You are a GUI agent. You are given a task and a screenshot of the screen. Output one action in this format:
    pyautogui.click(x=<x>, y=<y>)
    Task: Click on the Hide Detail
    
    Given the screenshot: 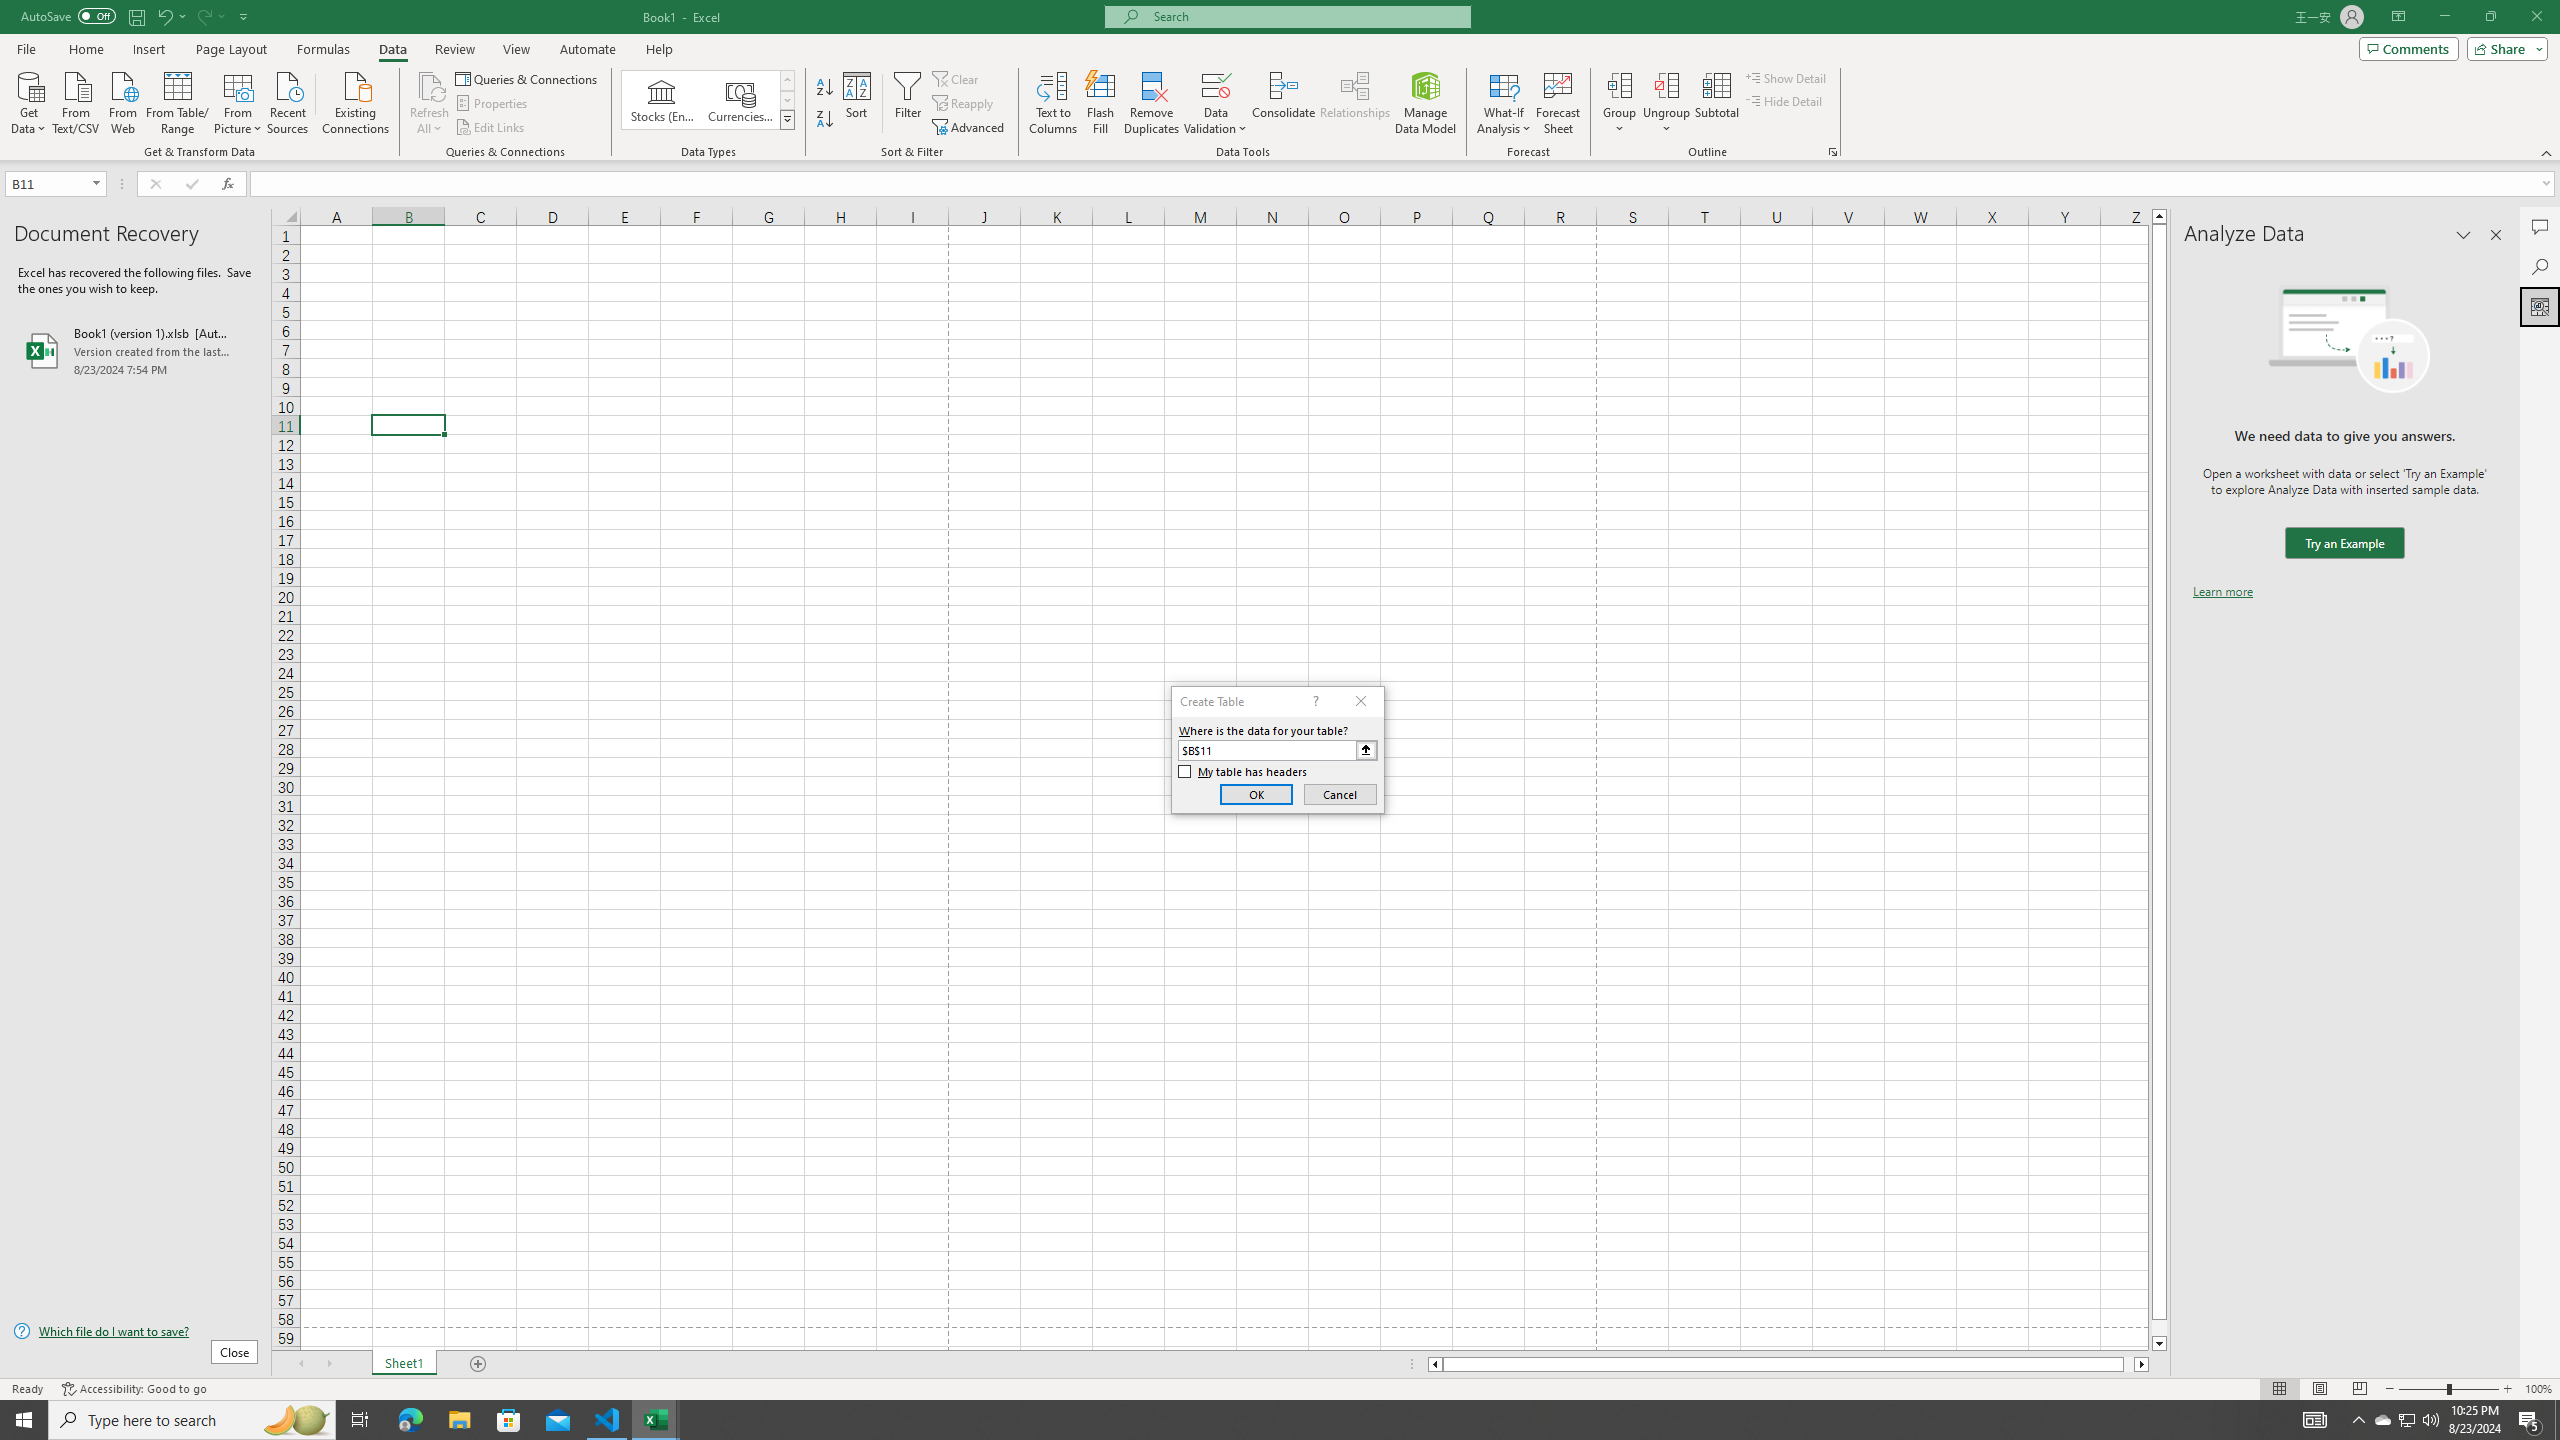 What is the action you would take?
    pyautogui.click(x=1784, y=100)
    